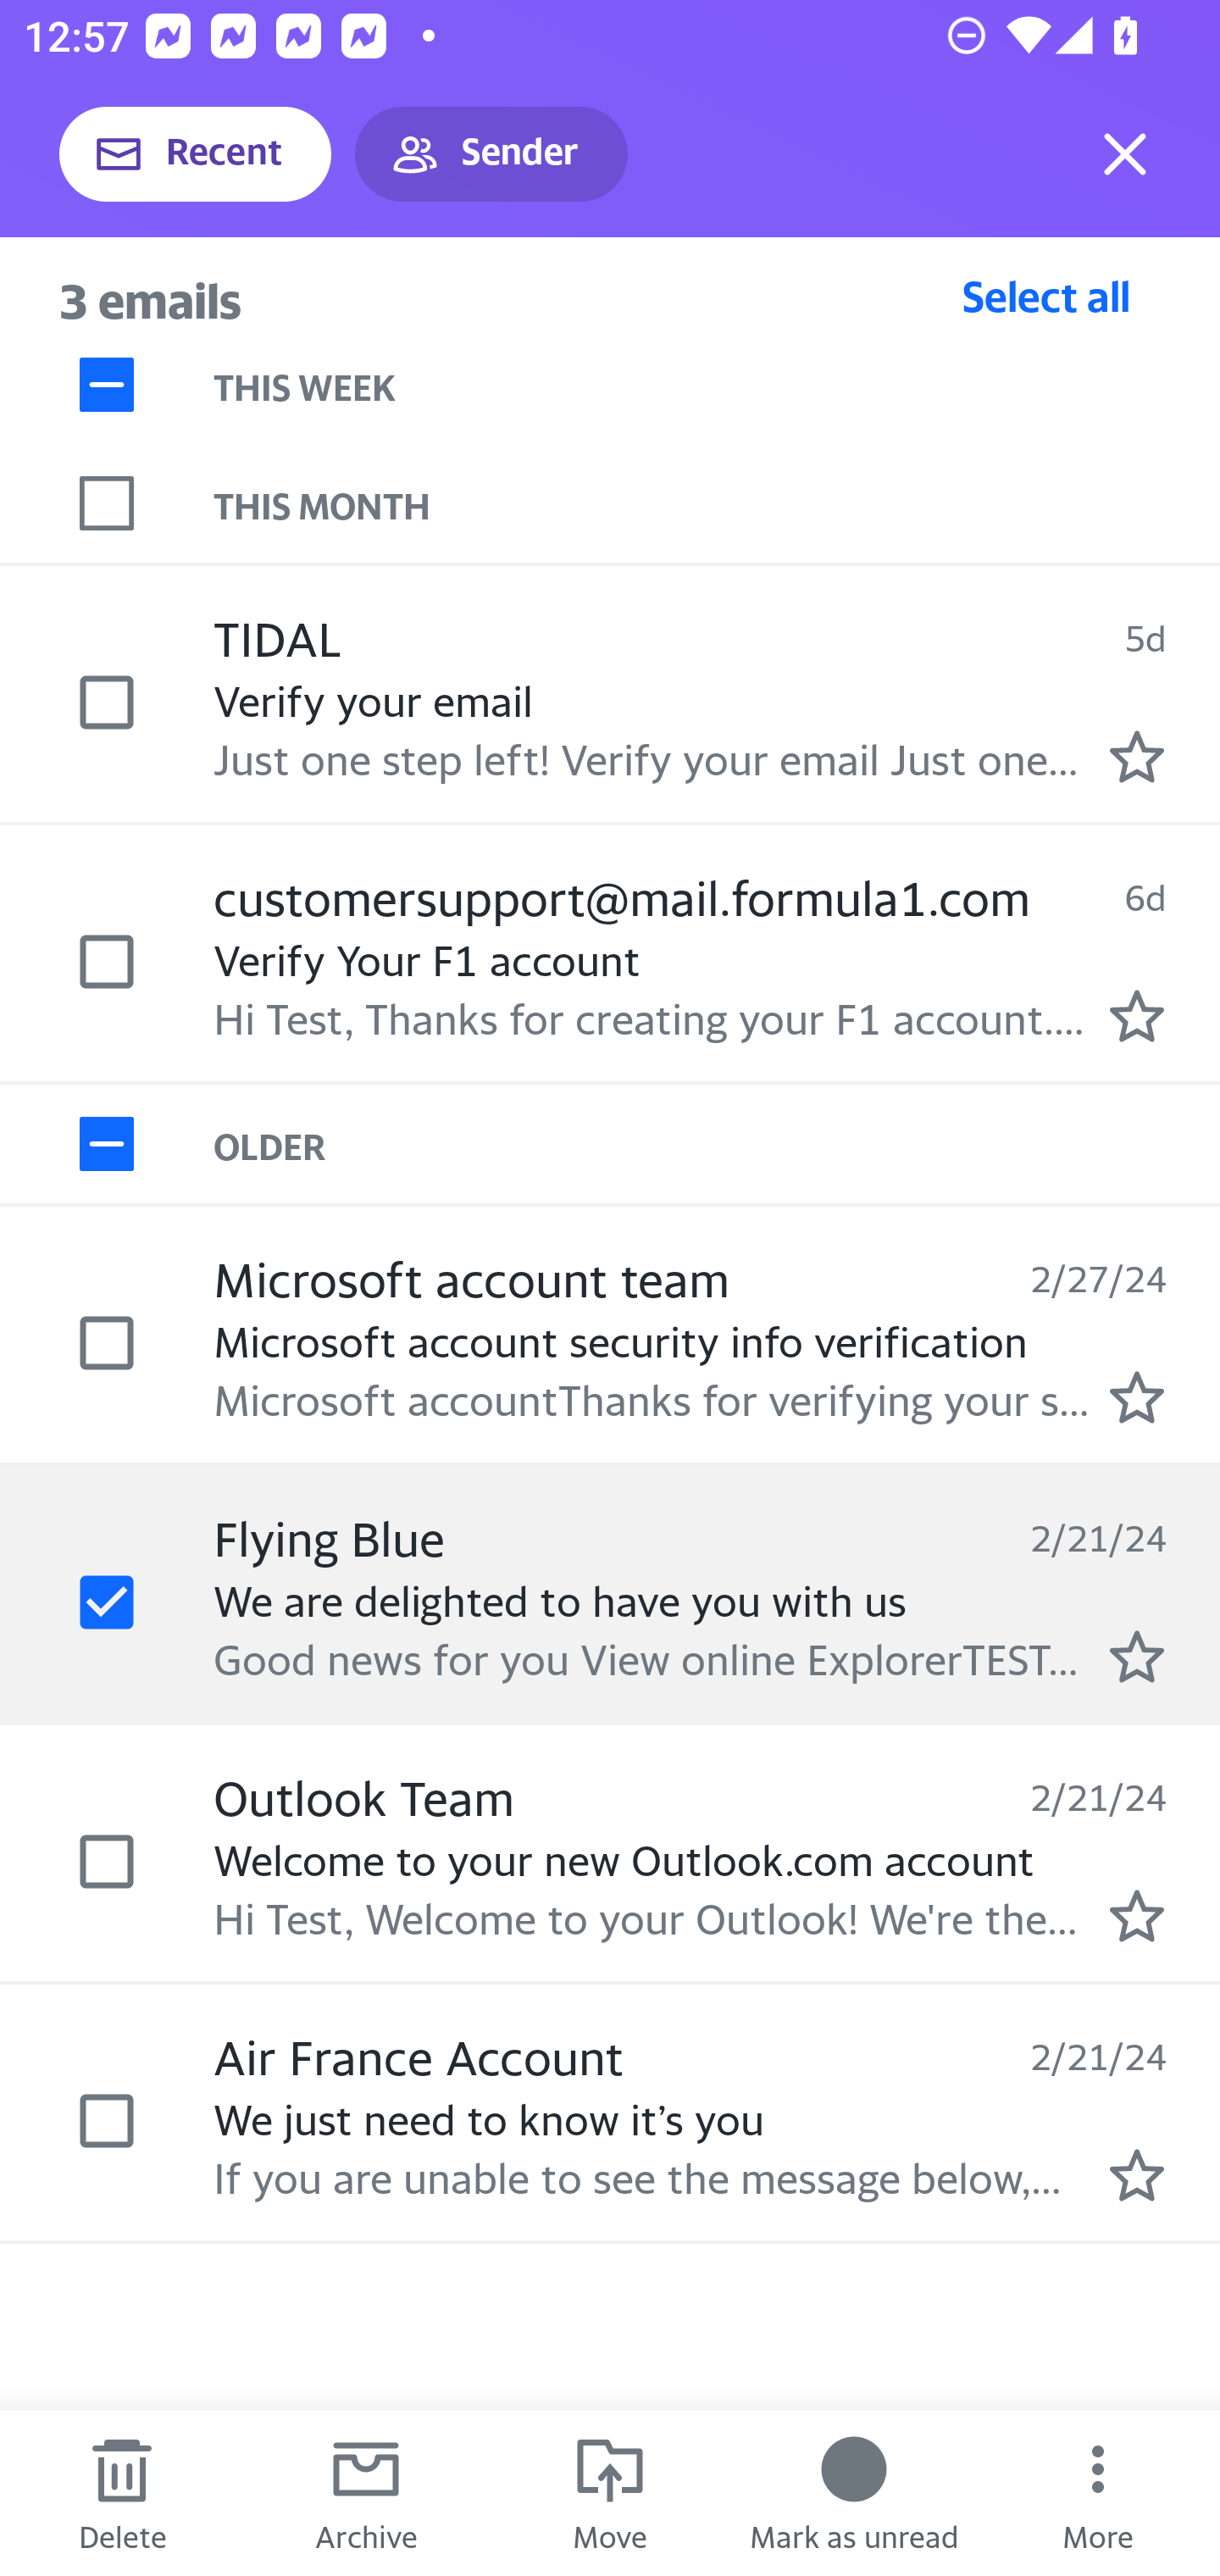 Image resolution: width=1220 pixels, height=2576 pixels. What do you see at coordinates (491, 154) in the screenshot?
I see `Sender` at bounding box center [491, 154].